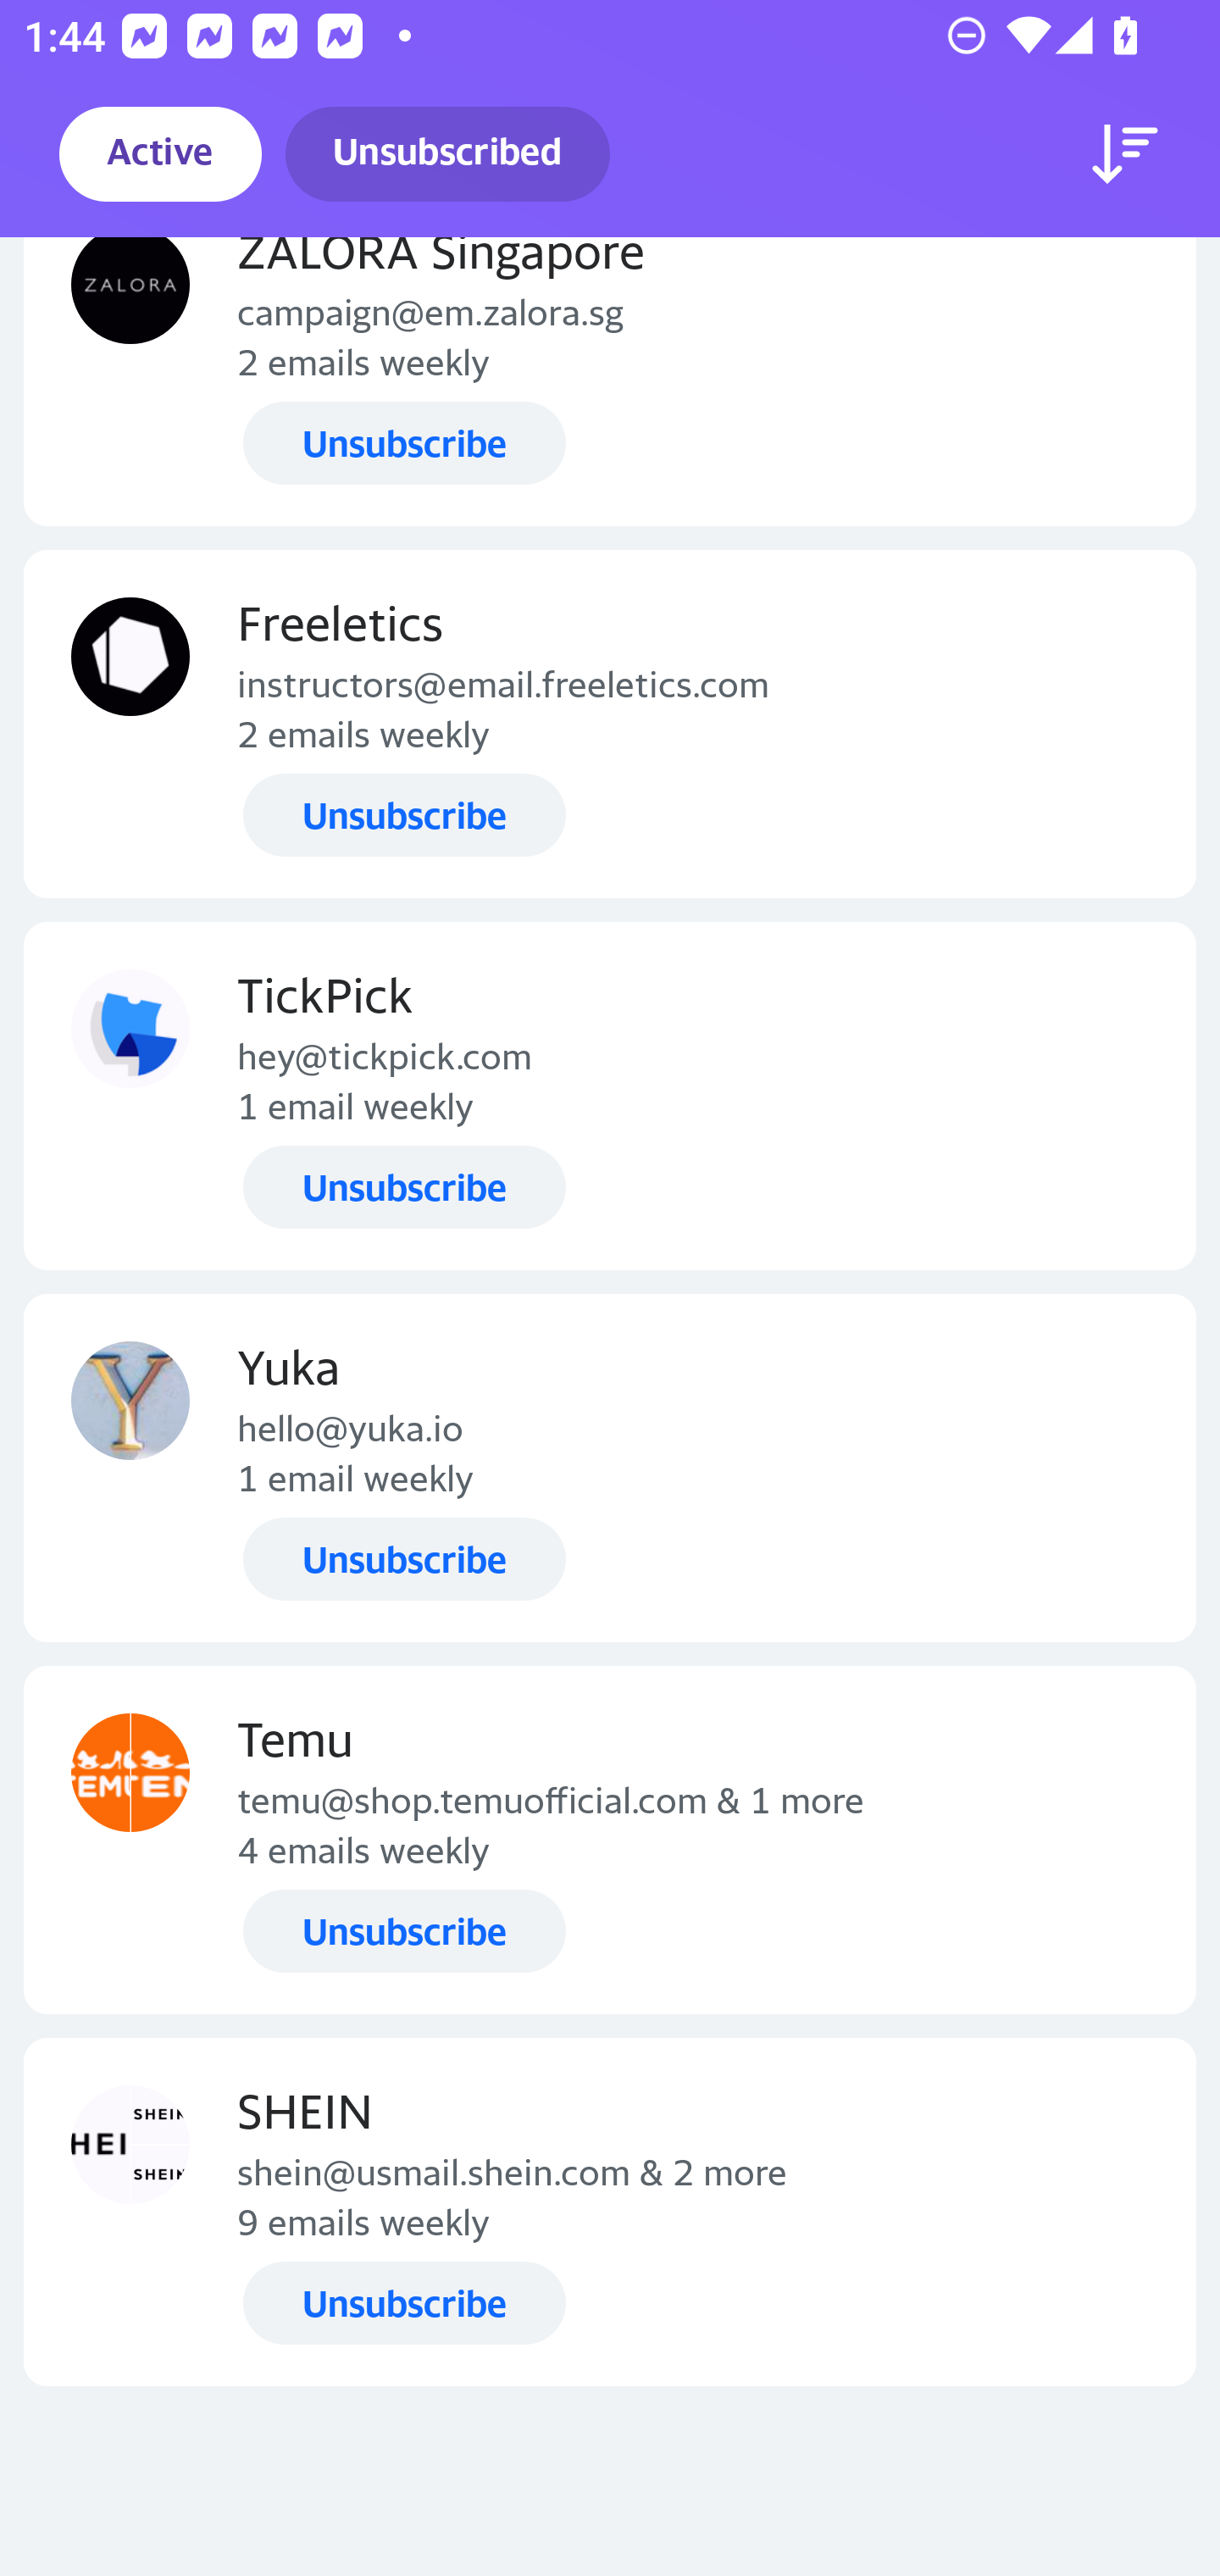 The width and height of the screenshot is (1220, 2576). I want to click on Unsubscribe, so click(404, 2303).